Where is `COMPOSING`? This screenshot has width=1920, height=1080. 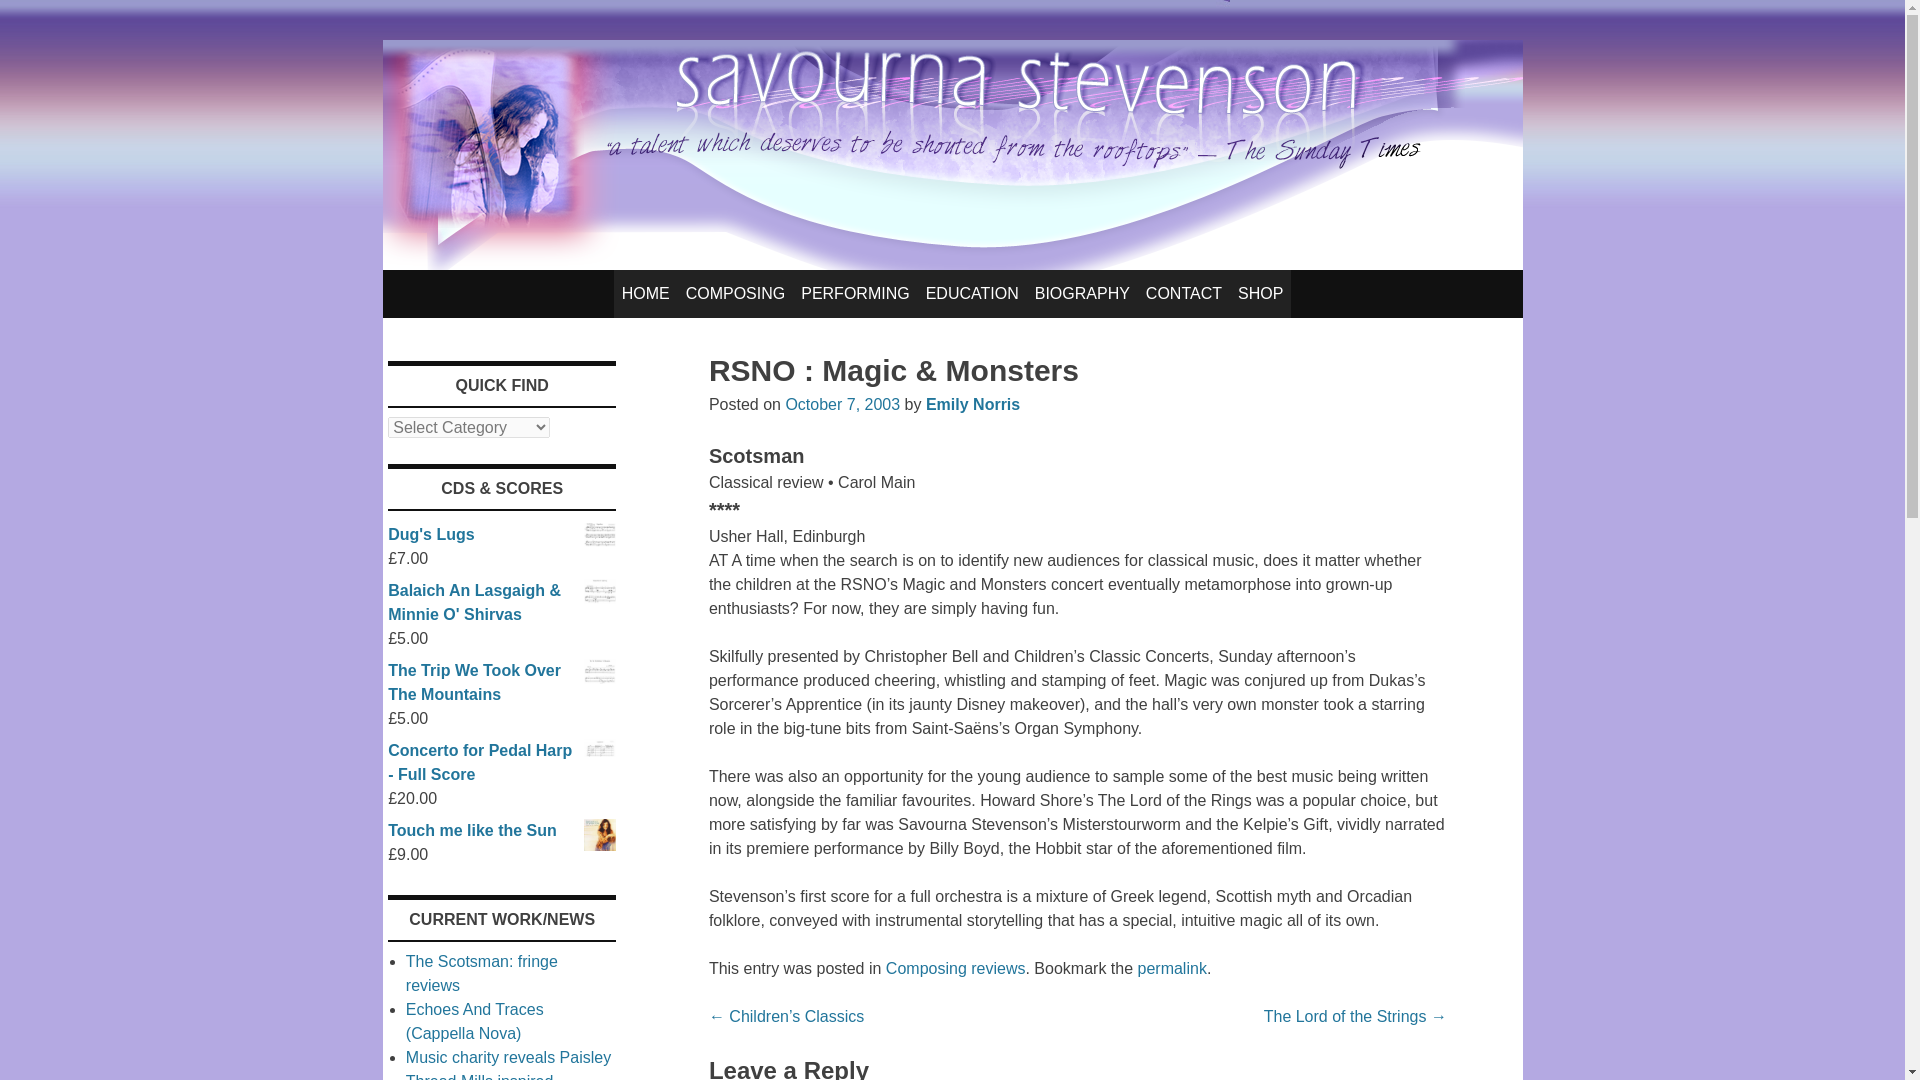 COMPOSING is located at coordinates (736, 294).